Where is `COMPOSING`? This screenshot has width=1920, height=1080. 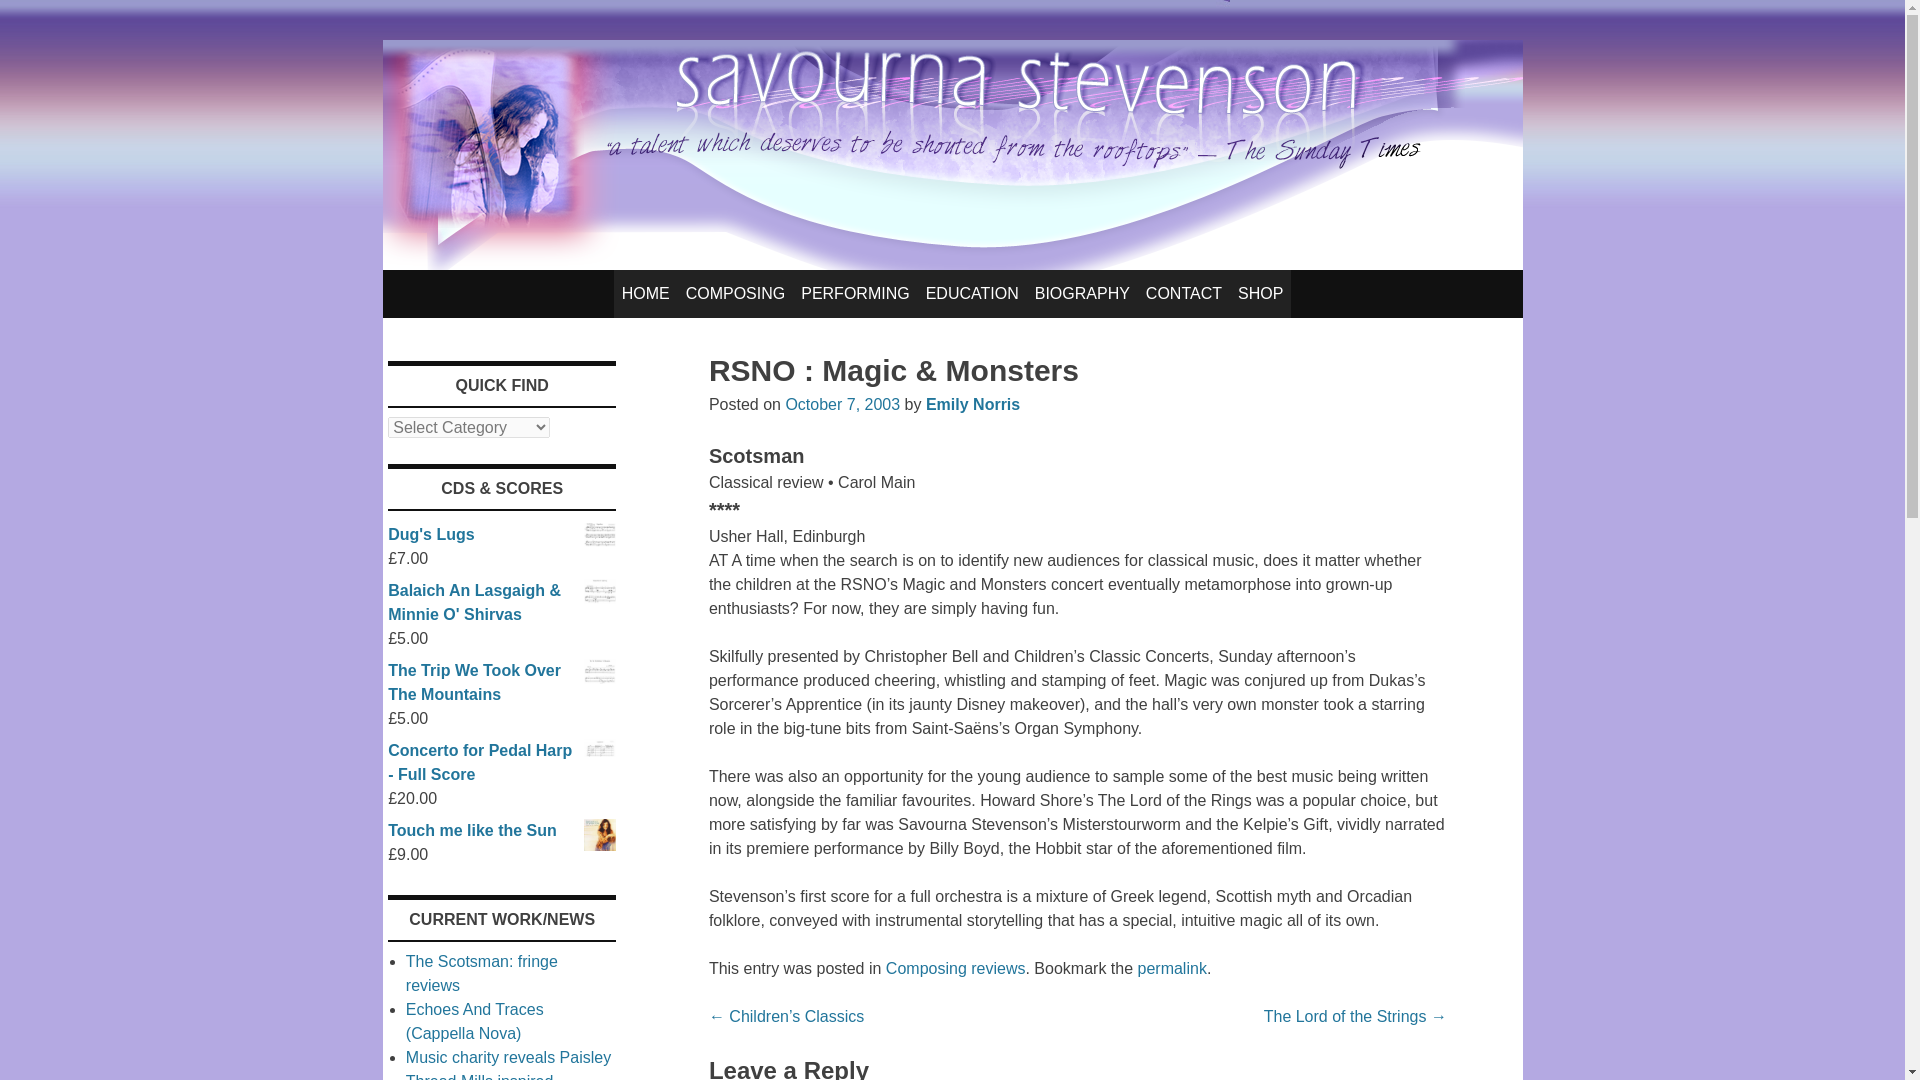 COMPOSING is located at coordinates (736, 294).